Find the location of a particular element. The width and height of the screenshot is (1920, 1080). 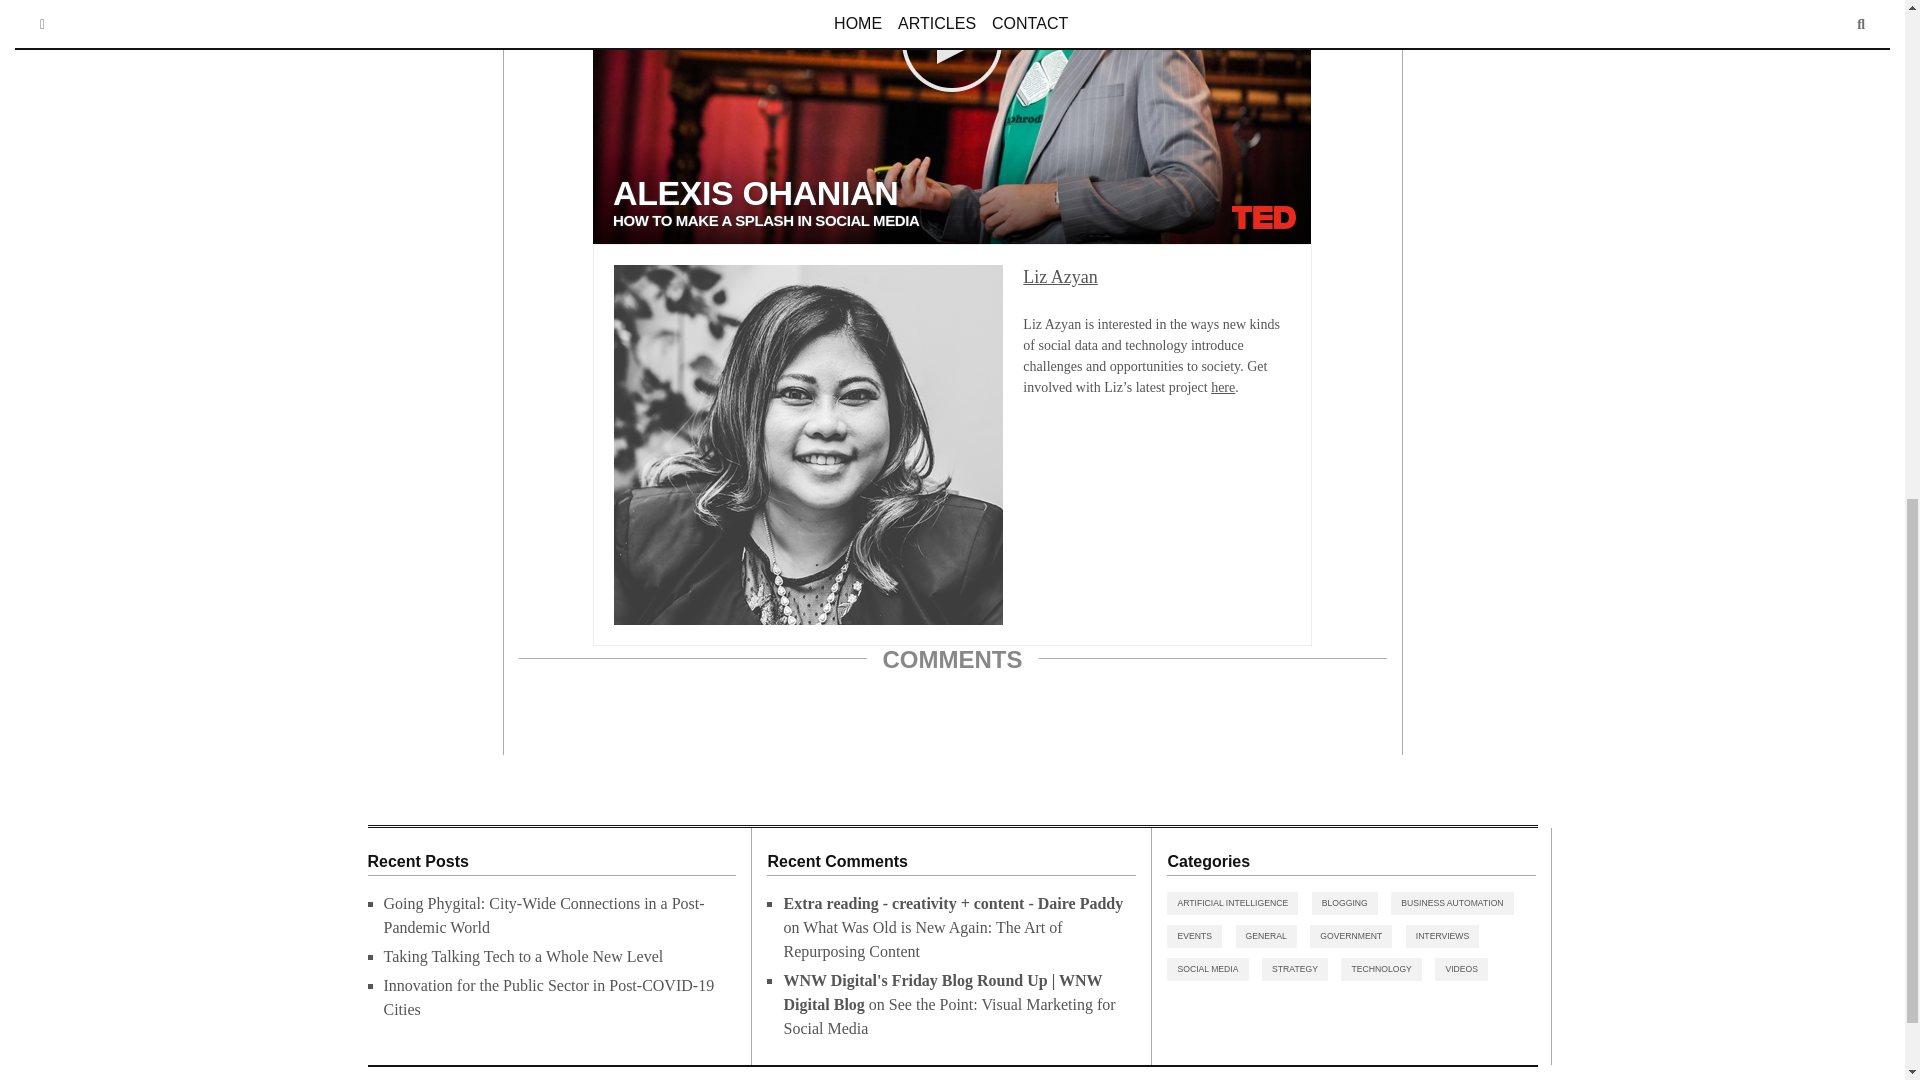

Taking Talking Tech to a Whole New Level is located at coordinates (524, 956).